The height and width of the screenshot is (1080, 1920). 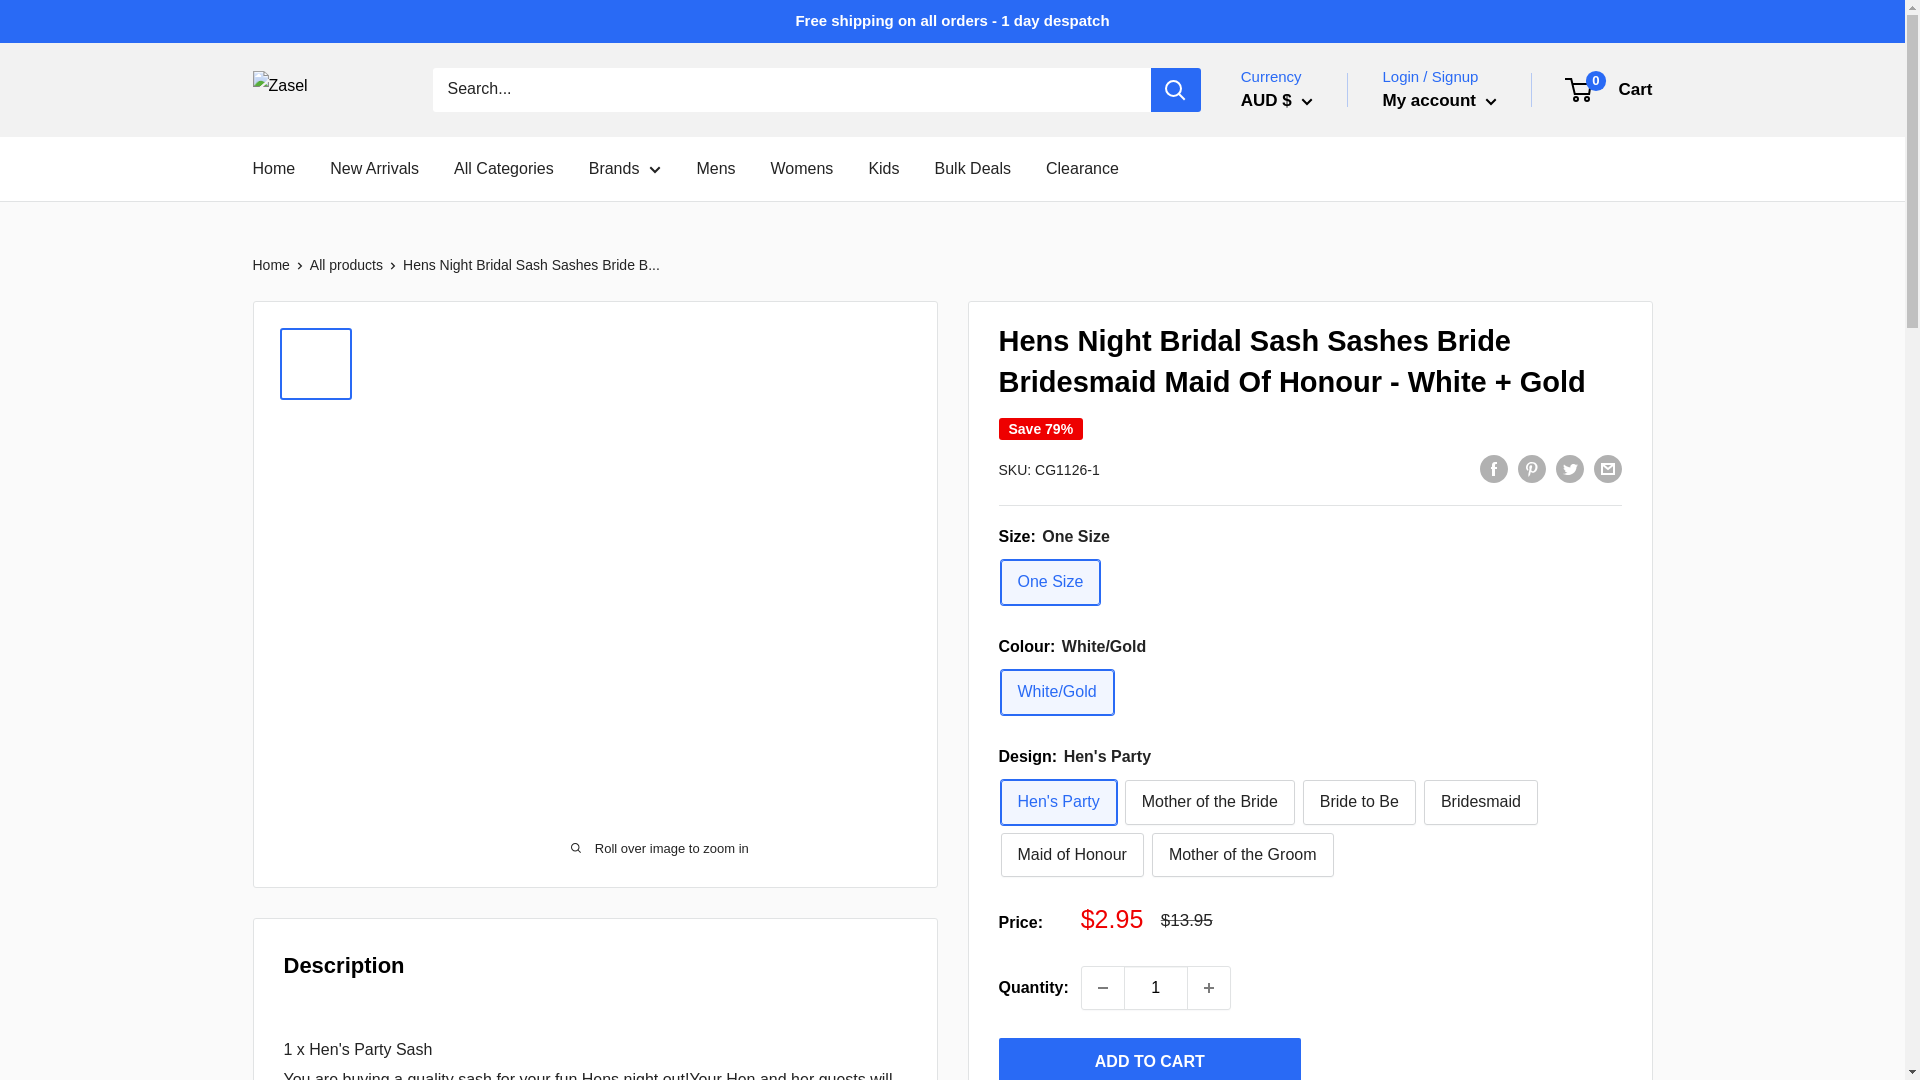 What do you see at coordinates (1360, 802) in the screenshot?
I see `Bride to Be` at bounding box center [1360, 802].